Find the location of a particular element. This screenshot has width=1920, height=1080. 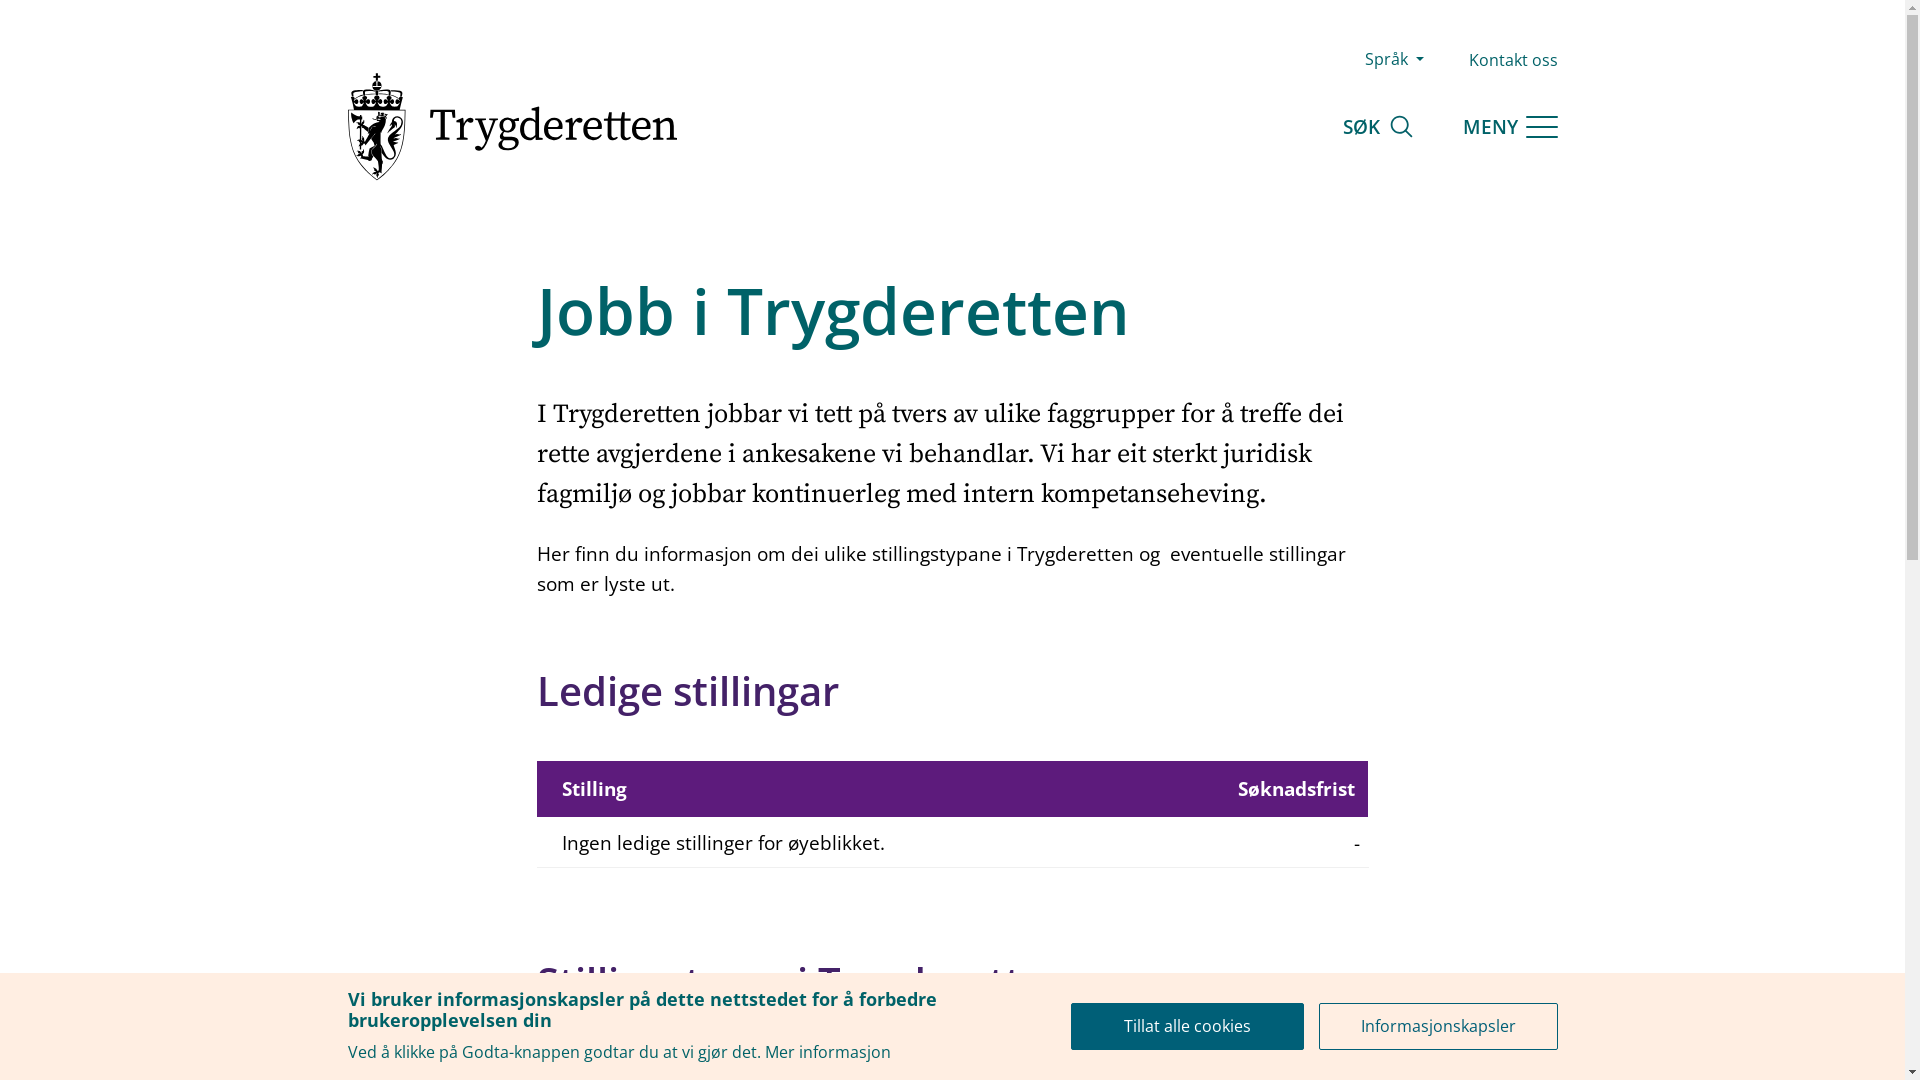

Informasjonskapsler is located at coordinates (1438, 1026).